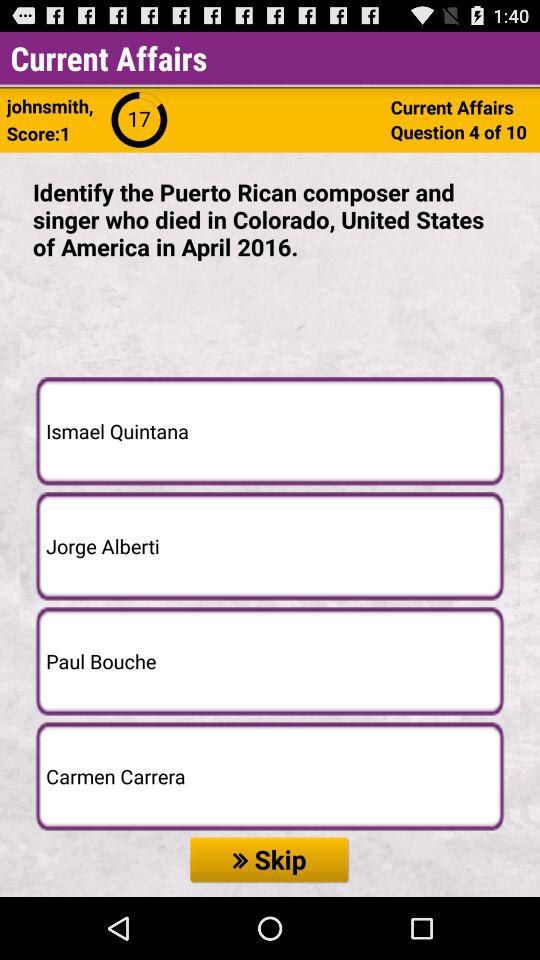  Describe the element at coordinates (270, 661) in the screenshot. I see `turn on item below jorge alberti item` at that location.